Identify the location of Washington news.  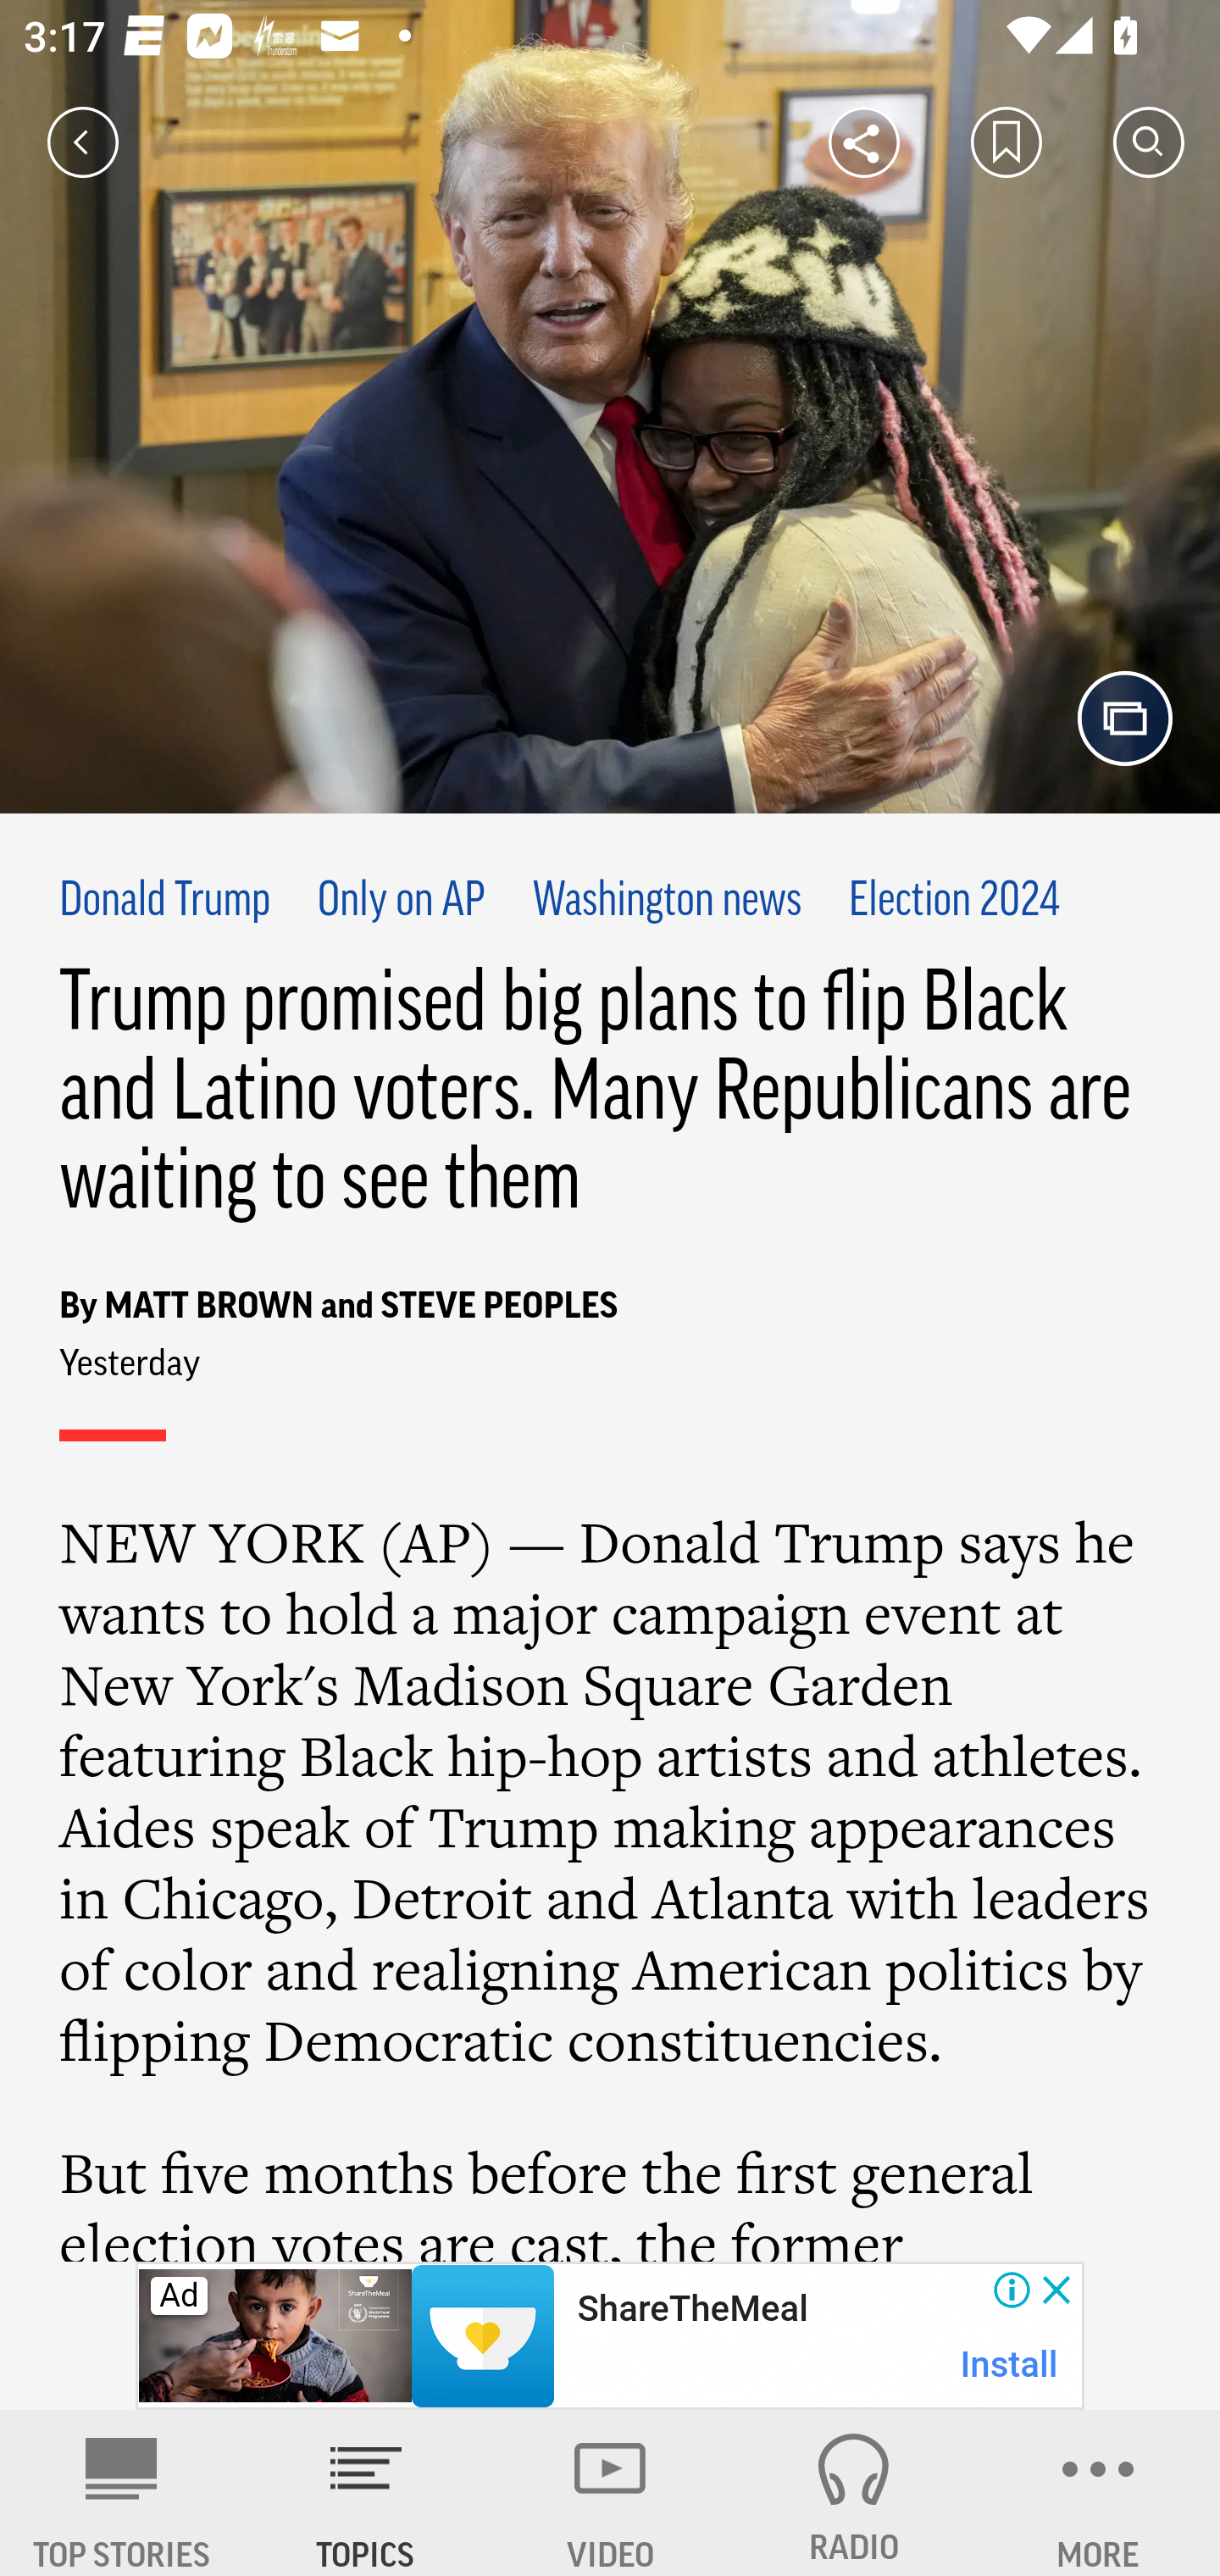
(666, 902).